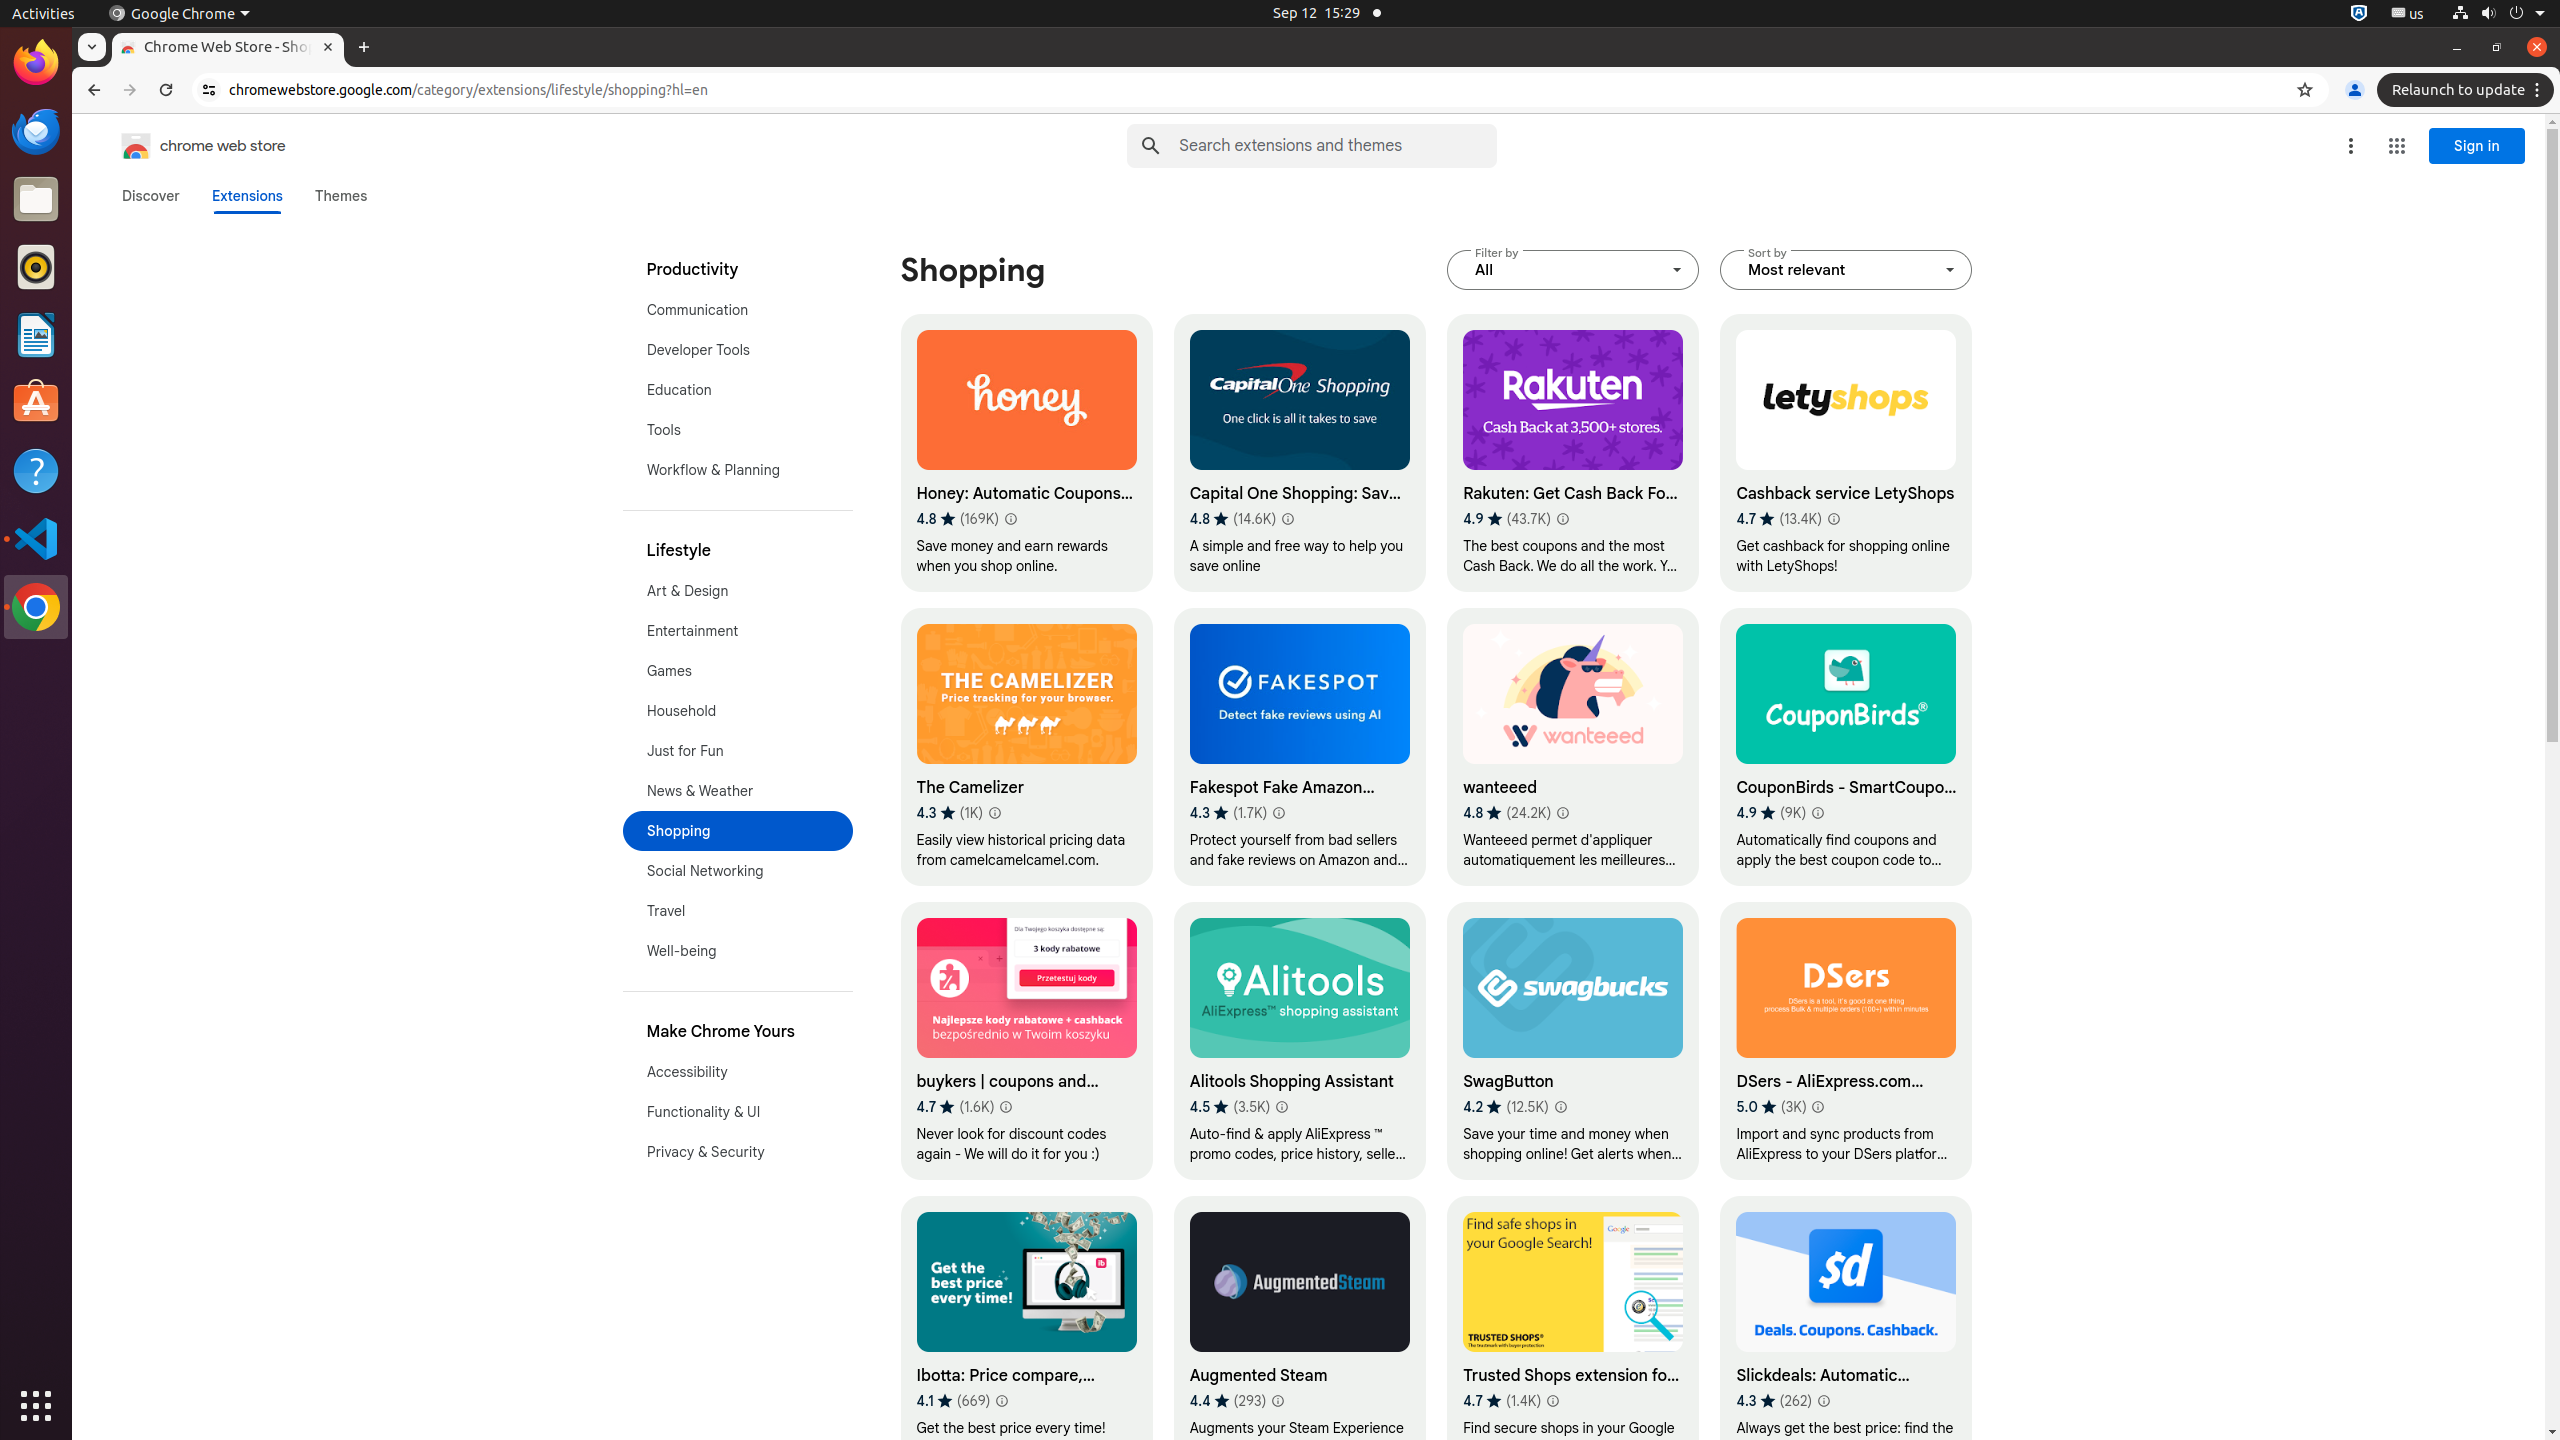 The image size is (2560, 1440). I want to click on Chrome Web Store logo chrome web store, so click(183, 146).